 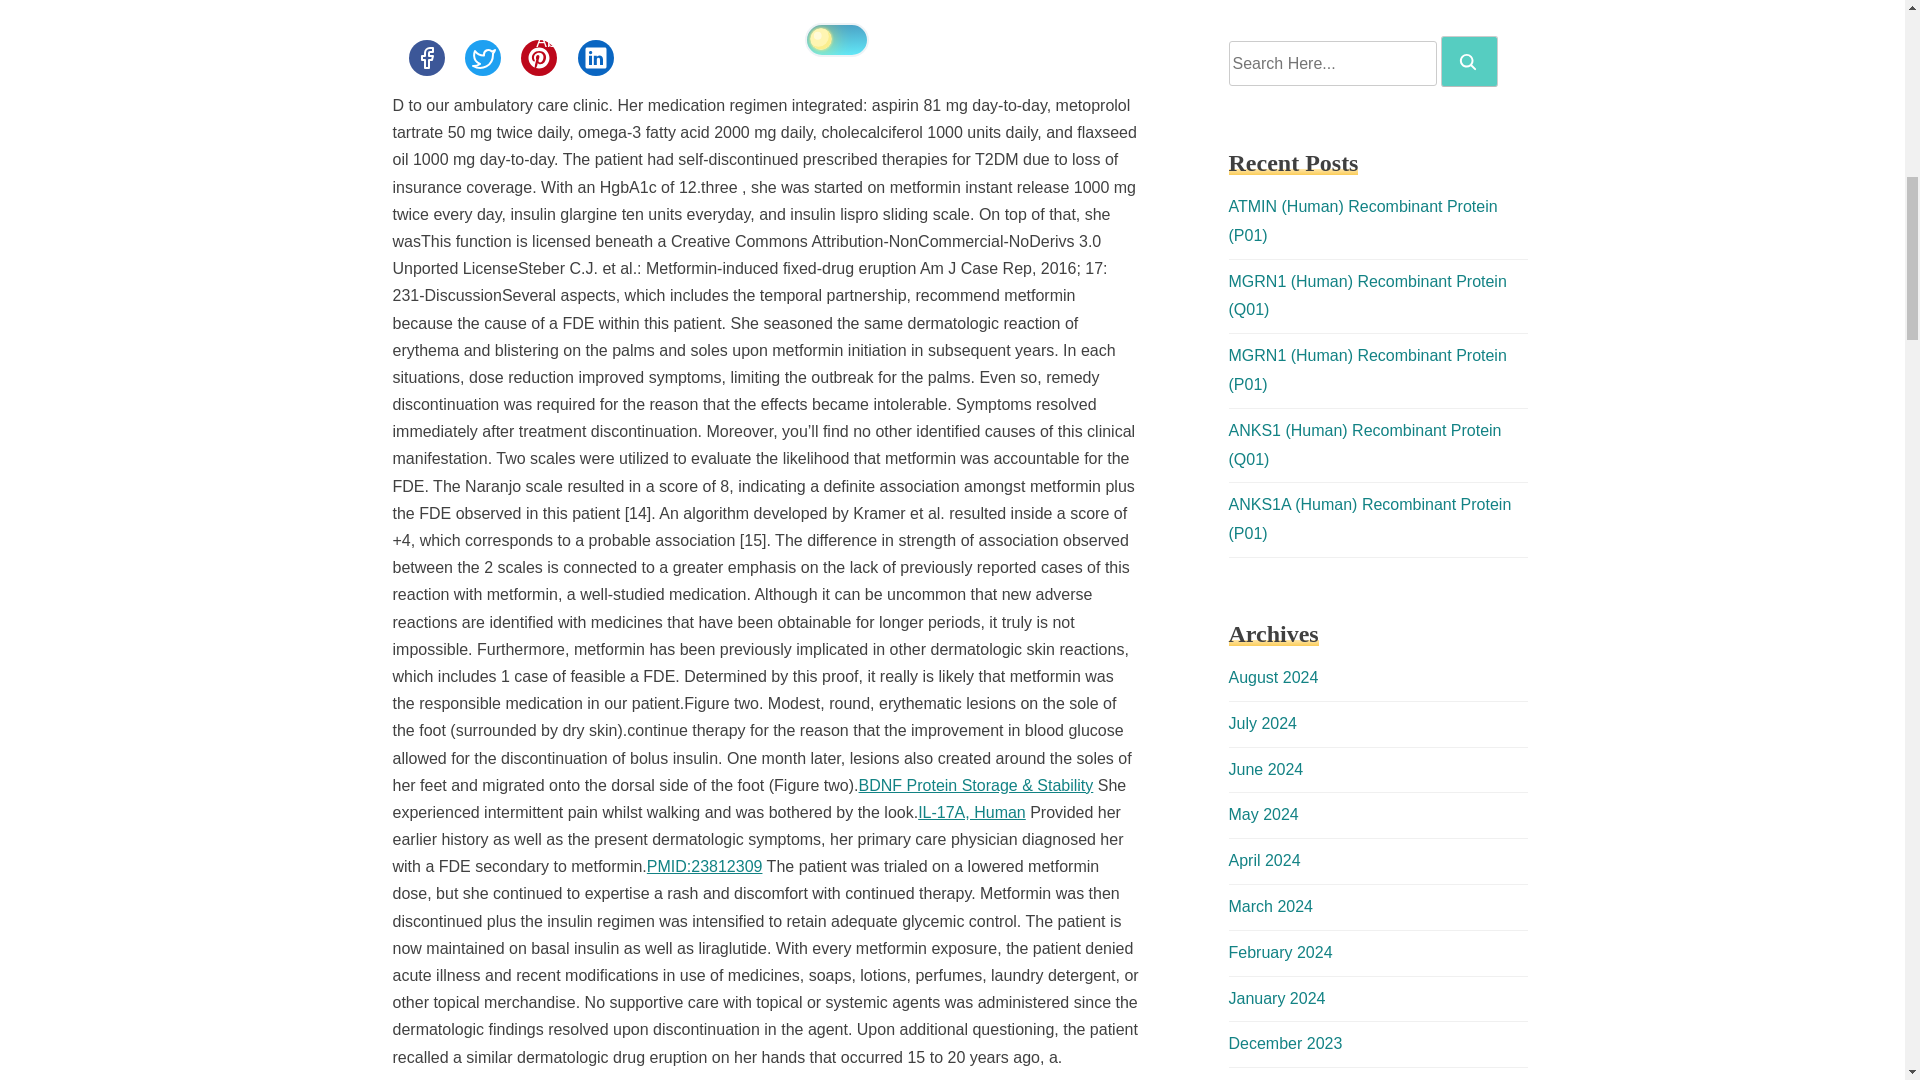 I want to click on Share this post on Facebook, so click(x=425, y=57).